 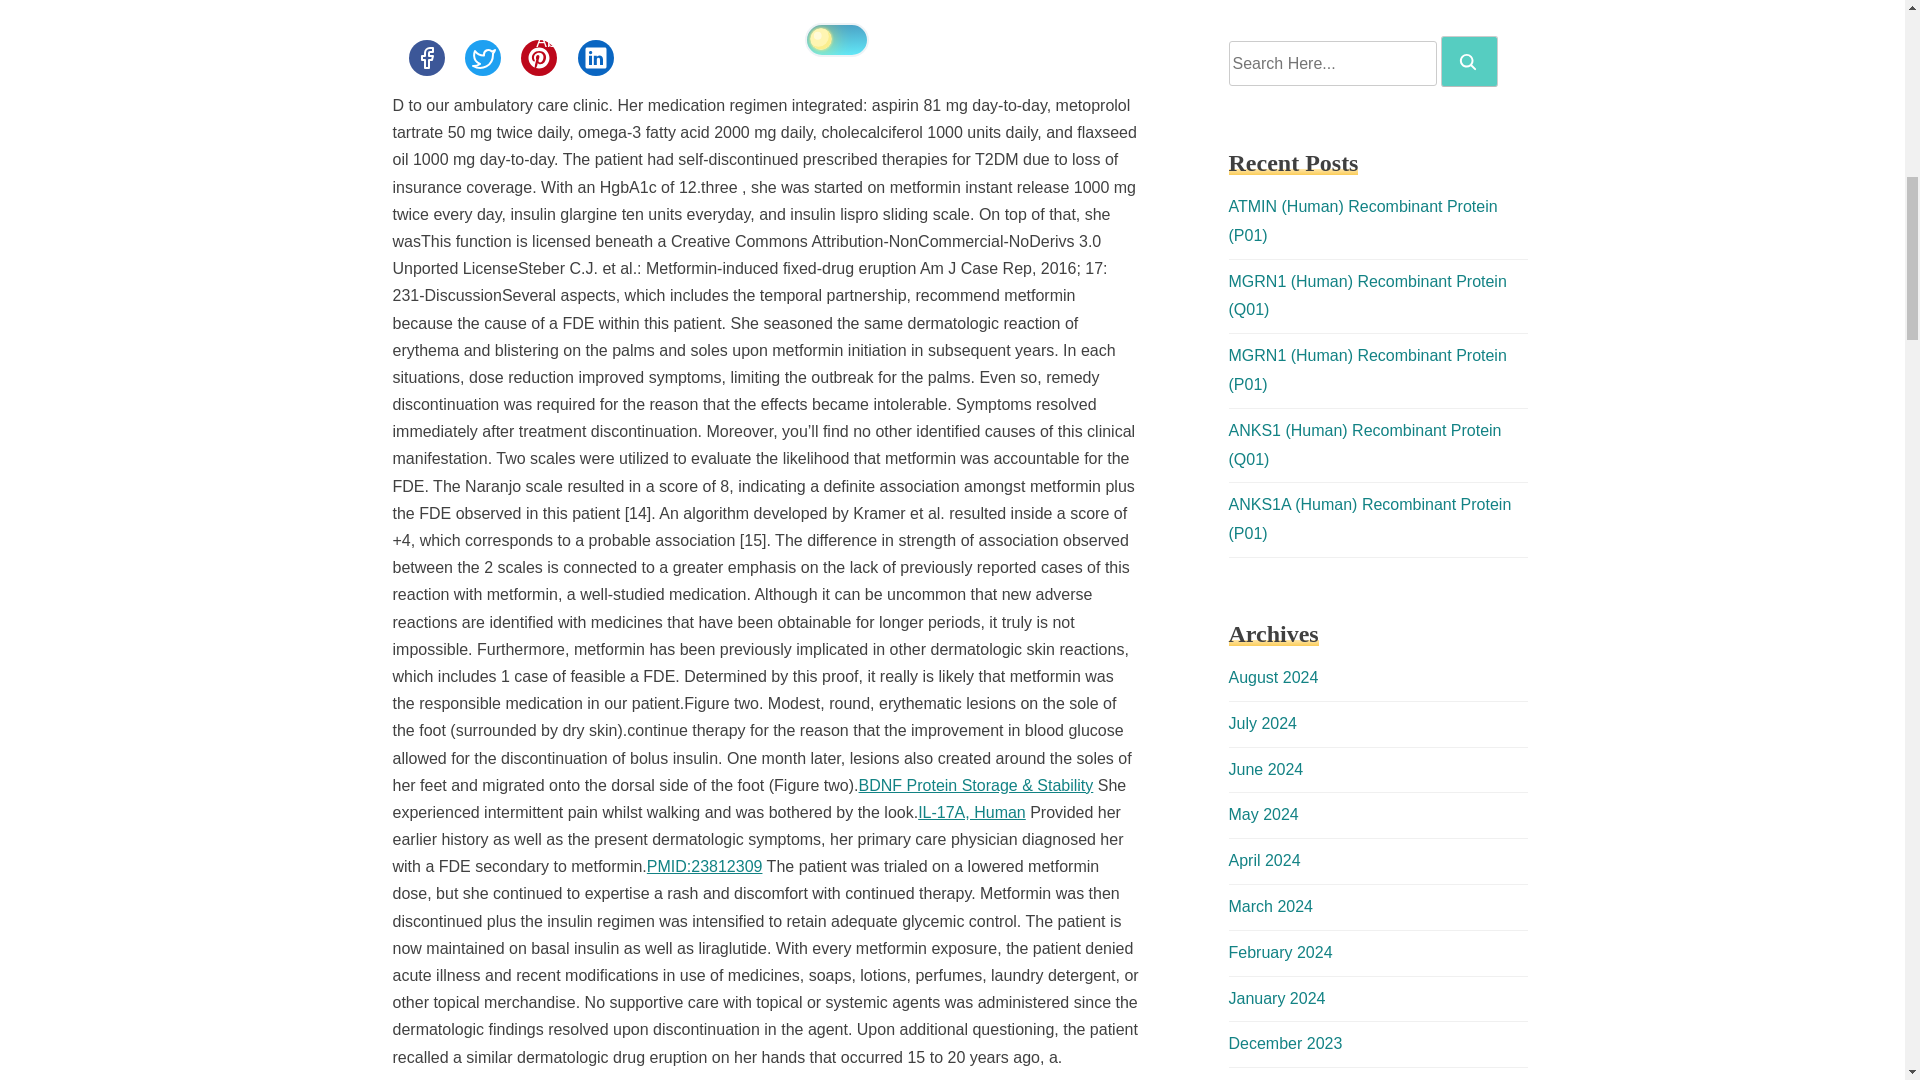 I want to click on Share this post on Facebook, so click(x=425, y=57).